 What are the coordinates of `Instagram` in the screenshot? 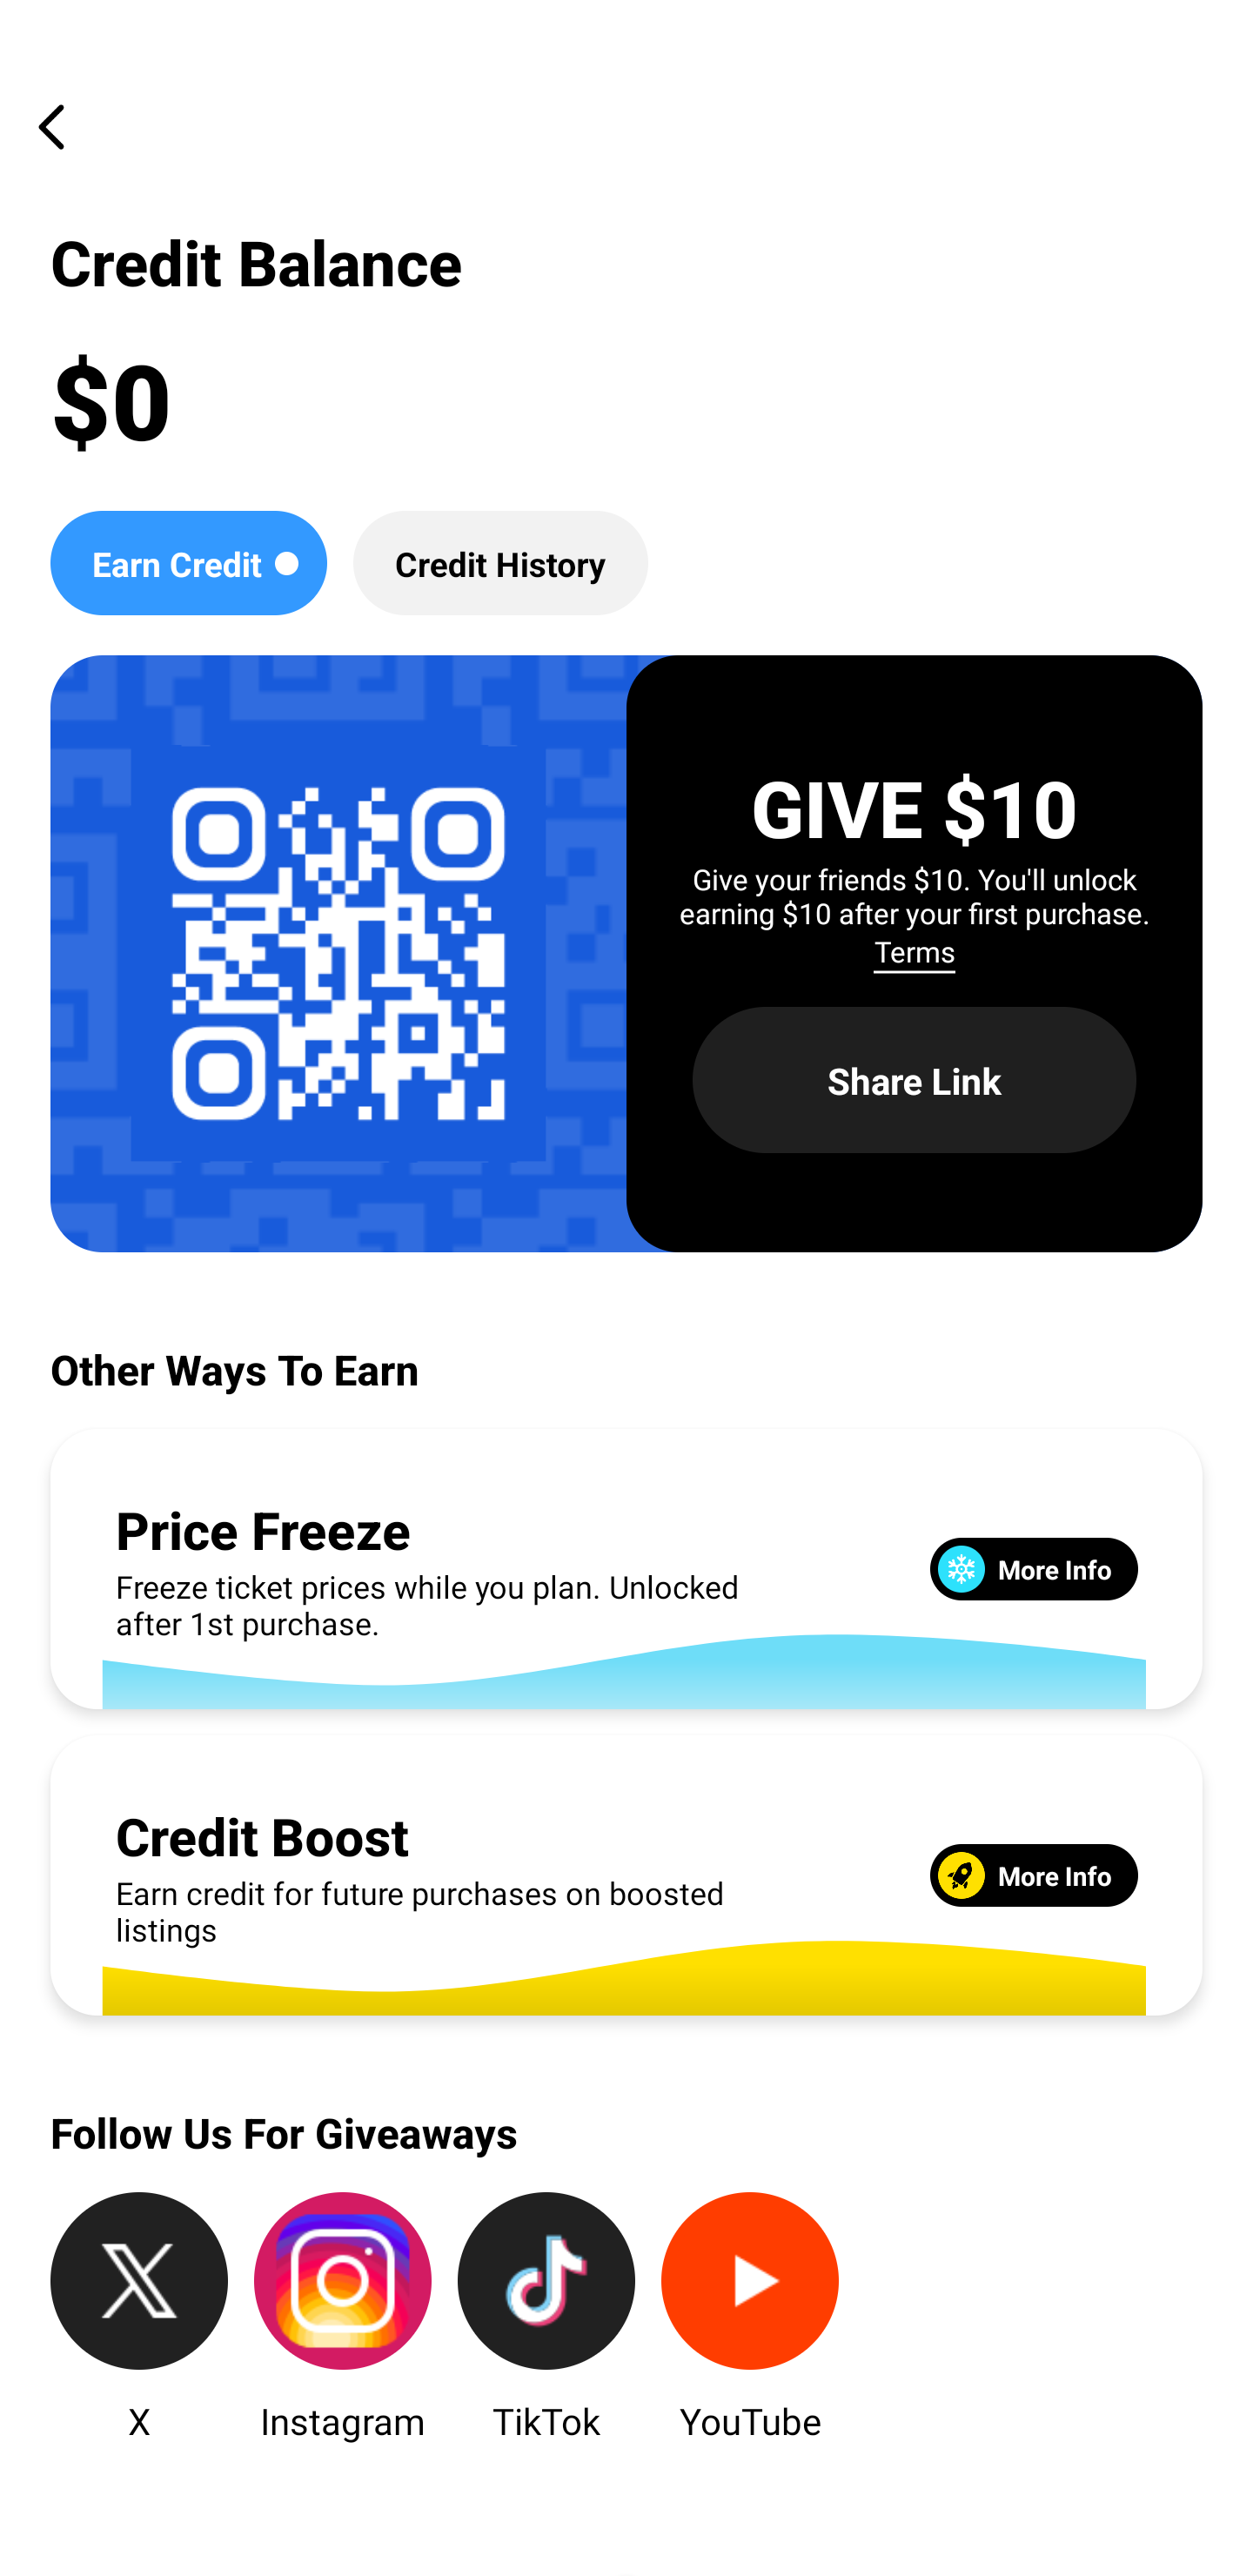 It's located at (343, 2318).